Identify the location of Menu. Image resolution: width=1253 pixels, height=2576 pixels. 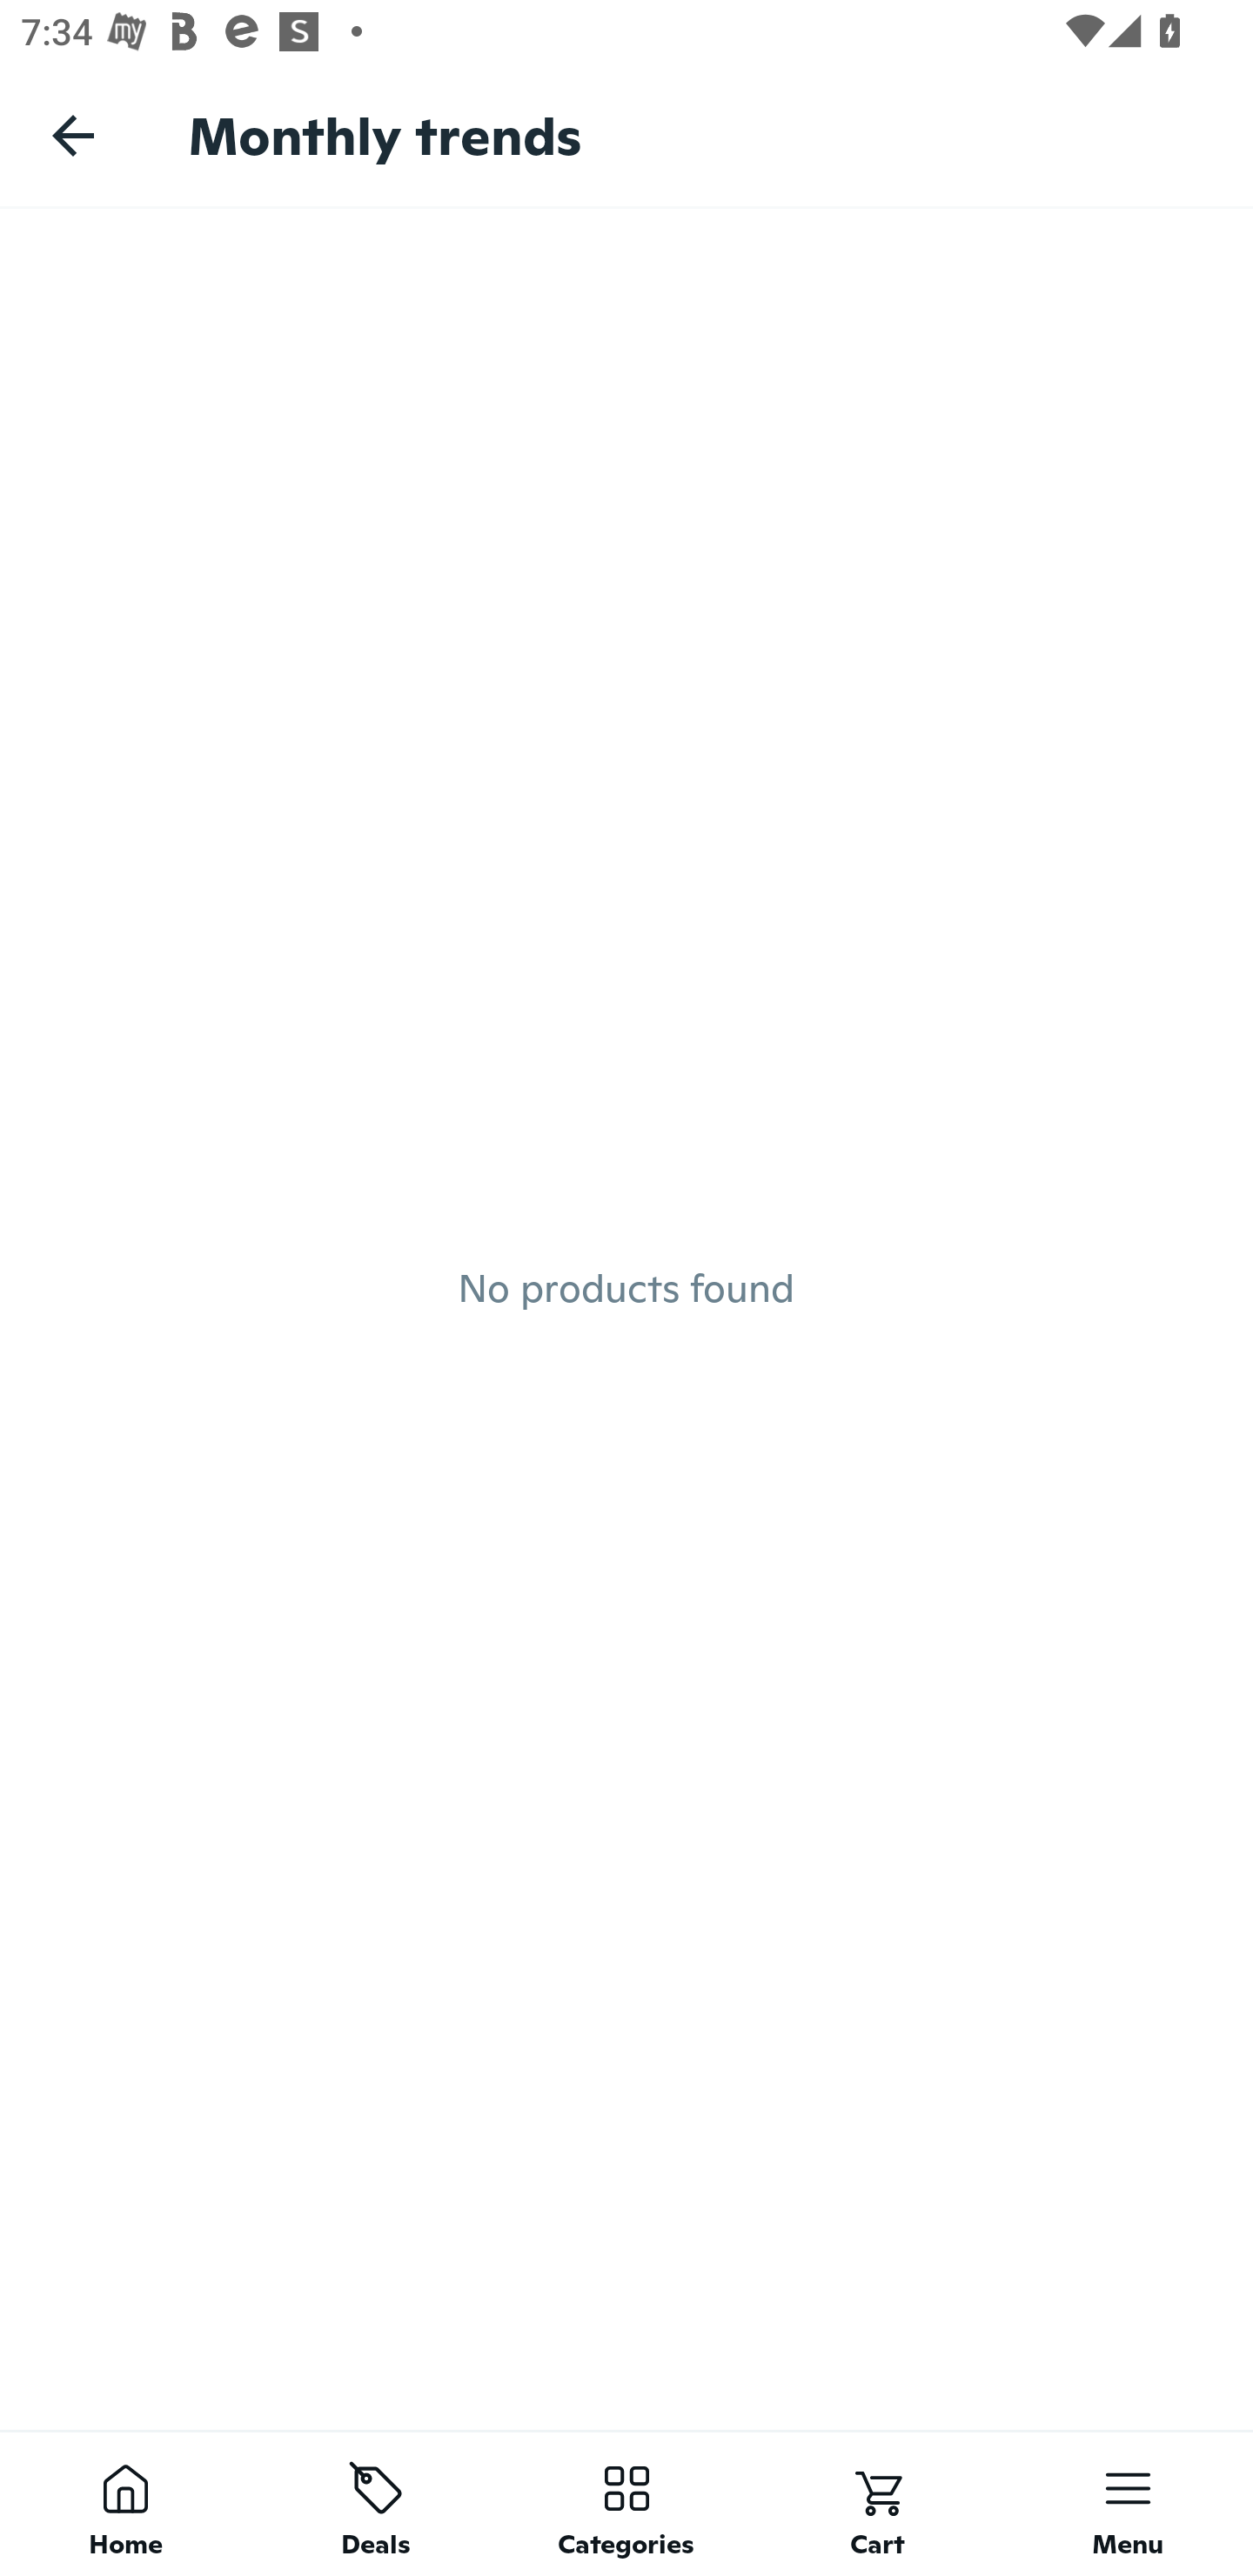
(1128, 2503).